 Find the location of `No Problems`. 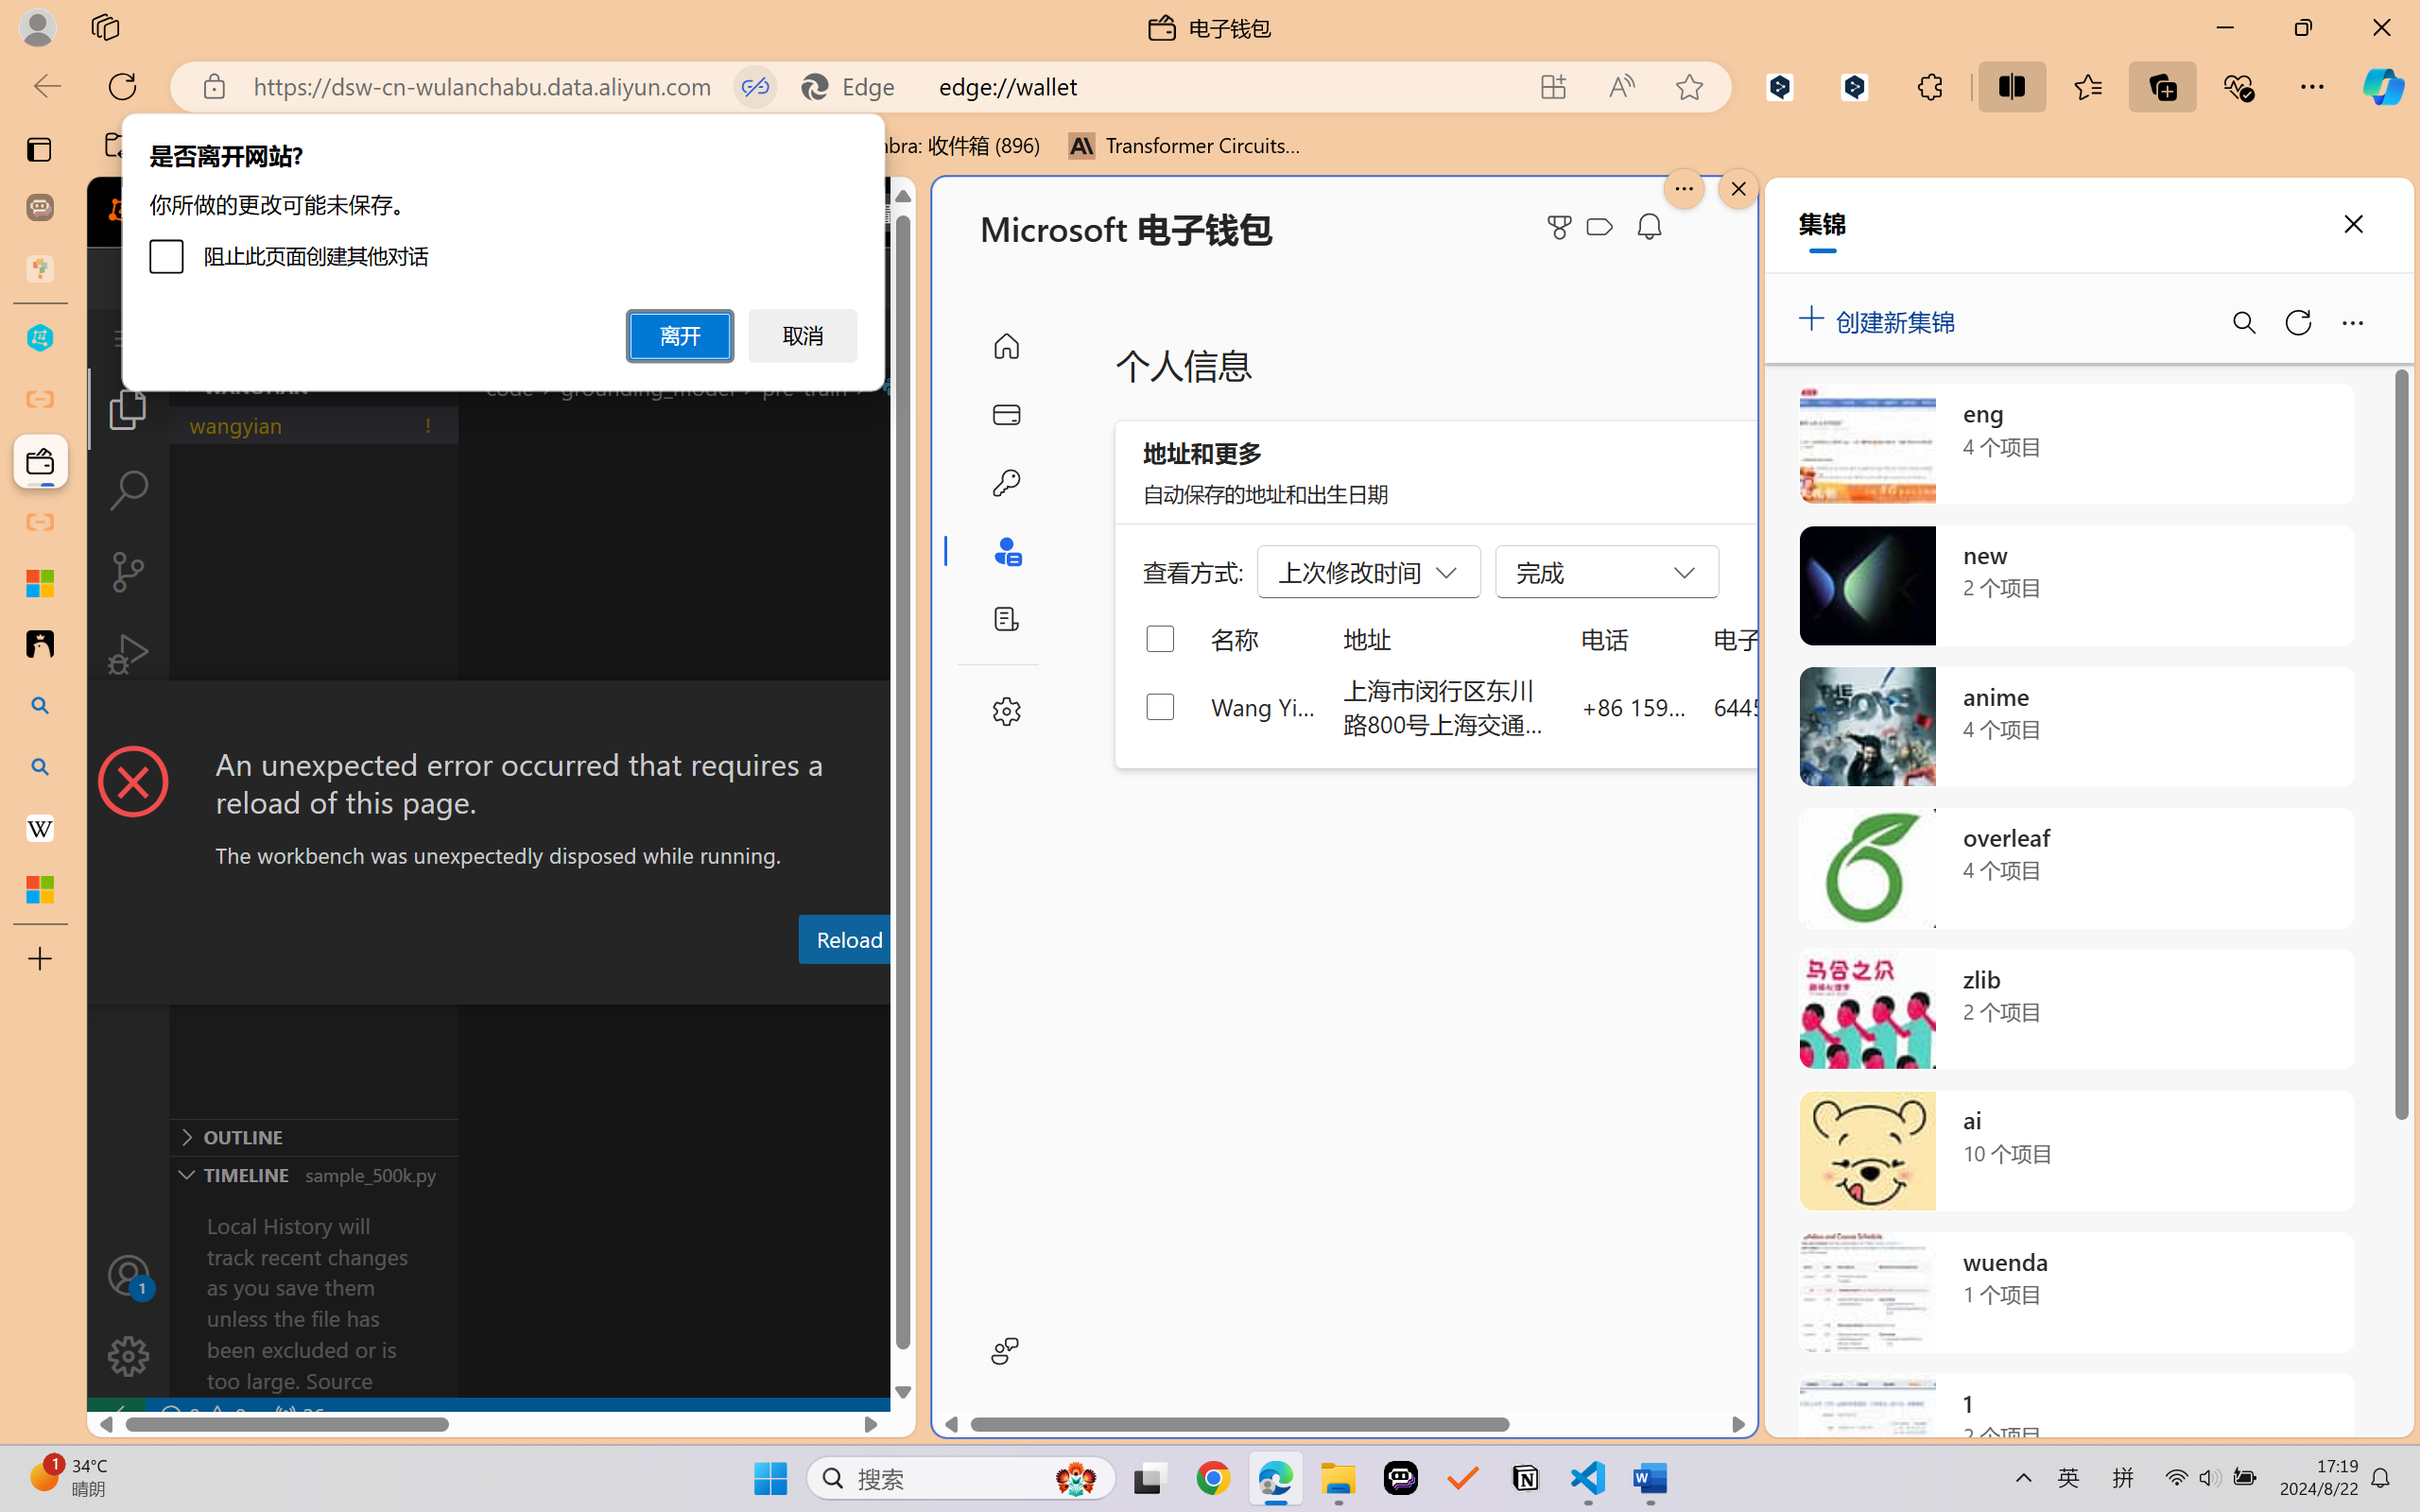

No Problems is located at coordinates (201, 1416).